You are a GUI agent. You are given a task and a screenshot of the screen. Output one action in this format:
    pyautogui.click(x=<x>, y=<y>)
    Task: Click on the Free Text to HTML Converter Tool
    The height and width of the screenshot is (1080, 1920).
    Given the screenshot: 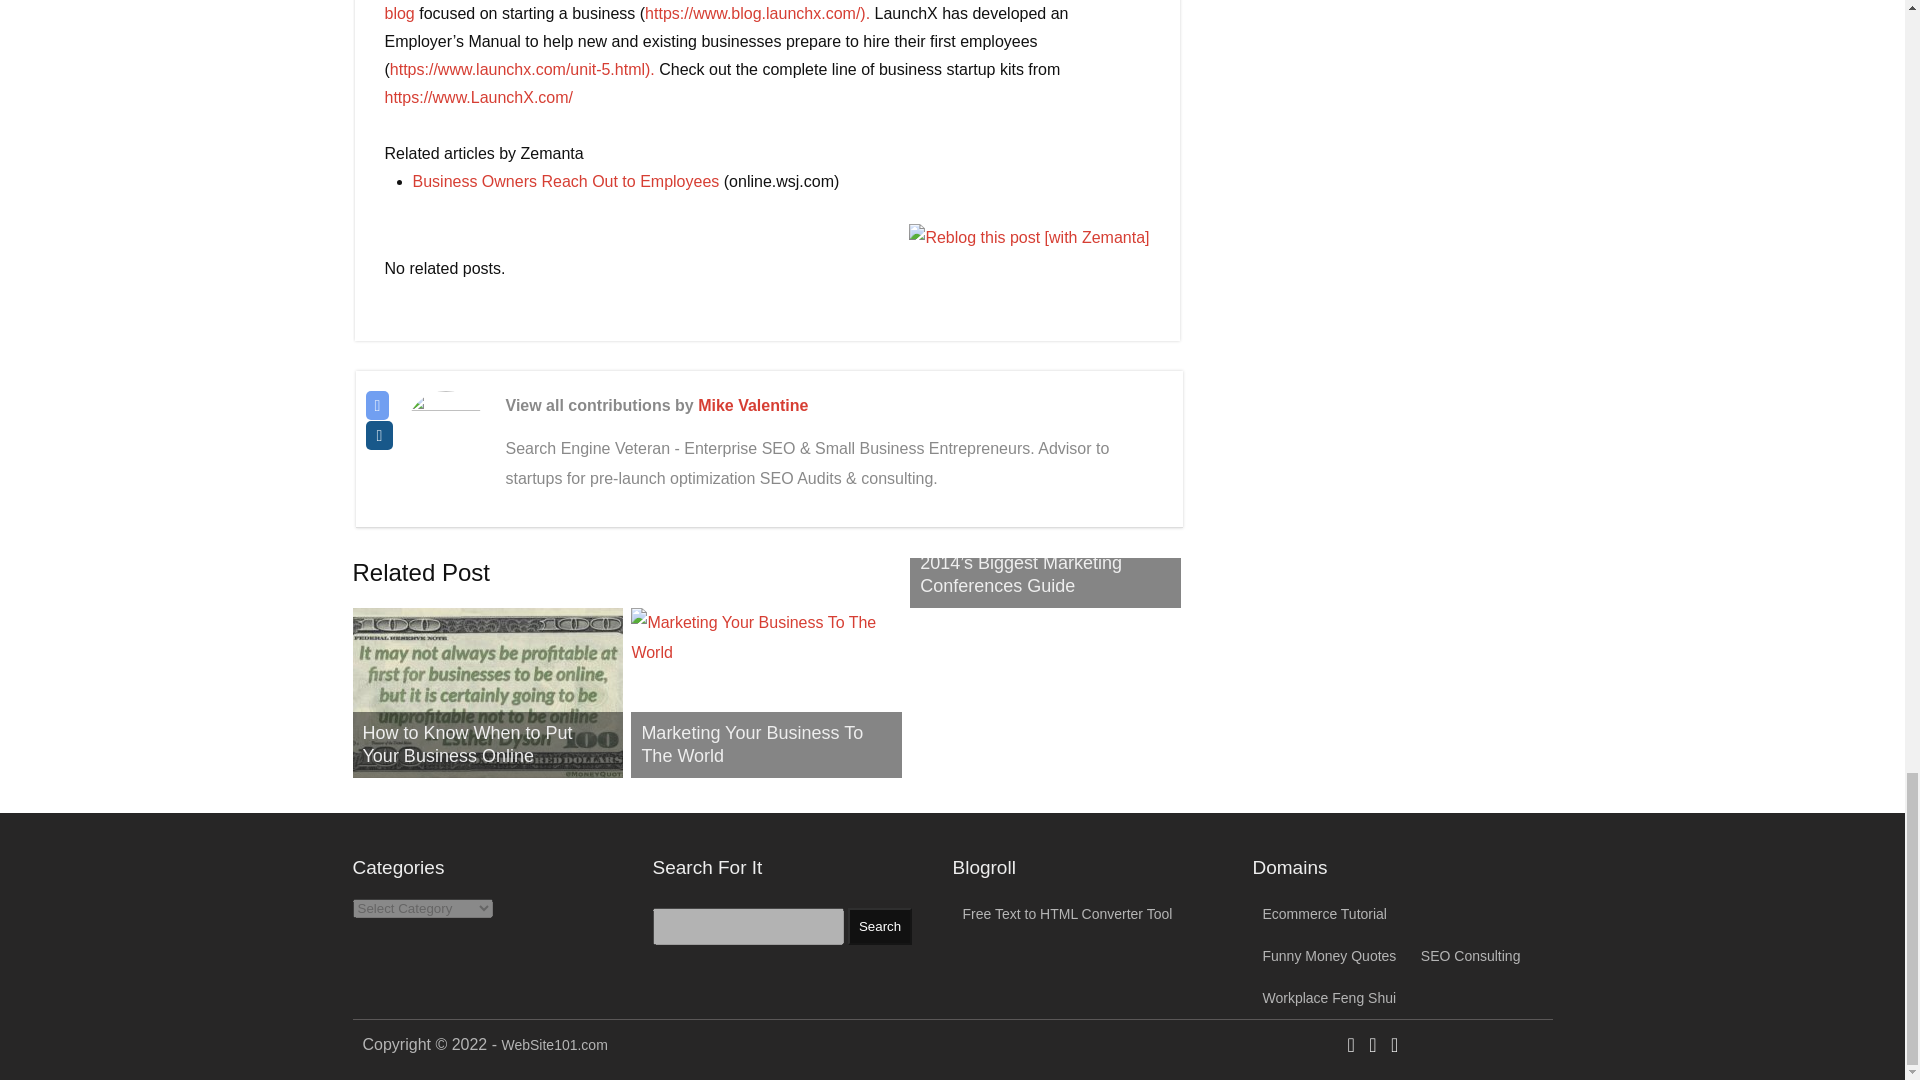 What is the action you would take?
    pyautogui.click(x=1066, y=914)
    